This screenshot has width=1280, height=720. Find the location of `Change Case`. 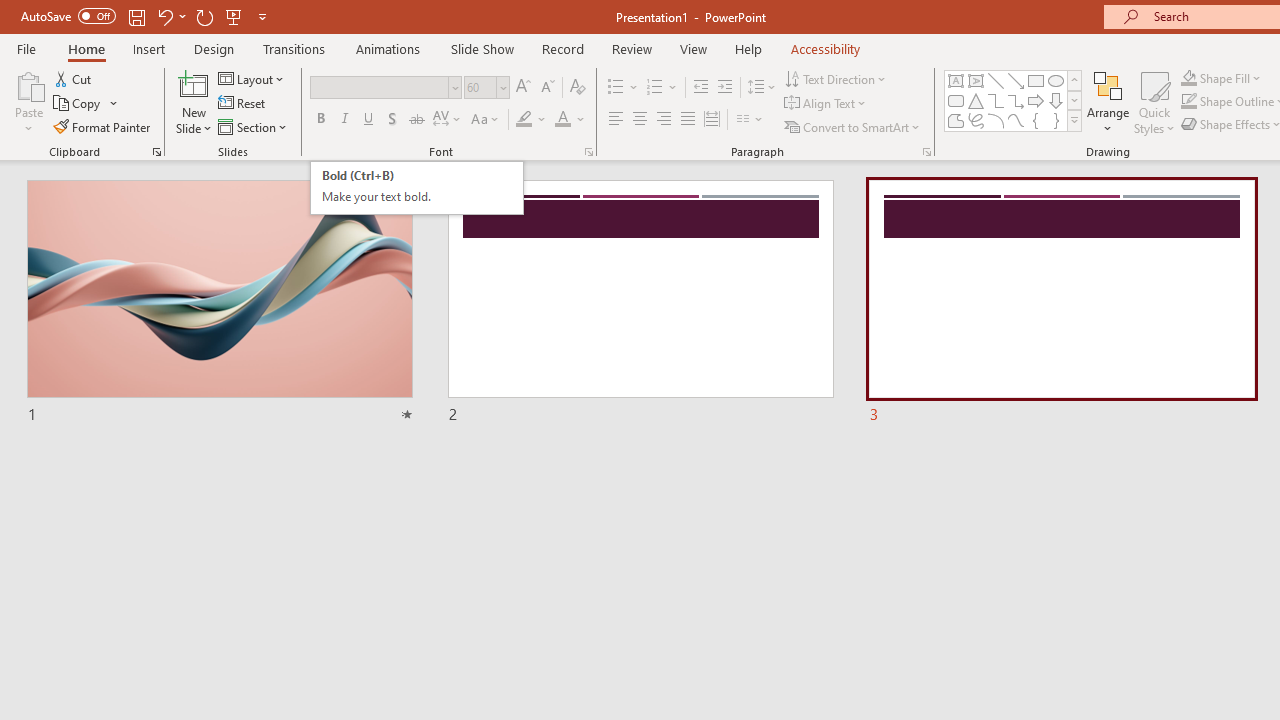

Change Case is located at coordinates (486, 120).